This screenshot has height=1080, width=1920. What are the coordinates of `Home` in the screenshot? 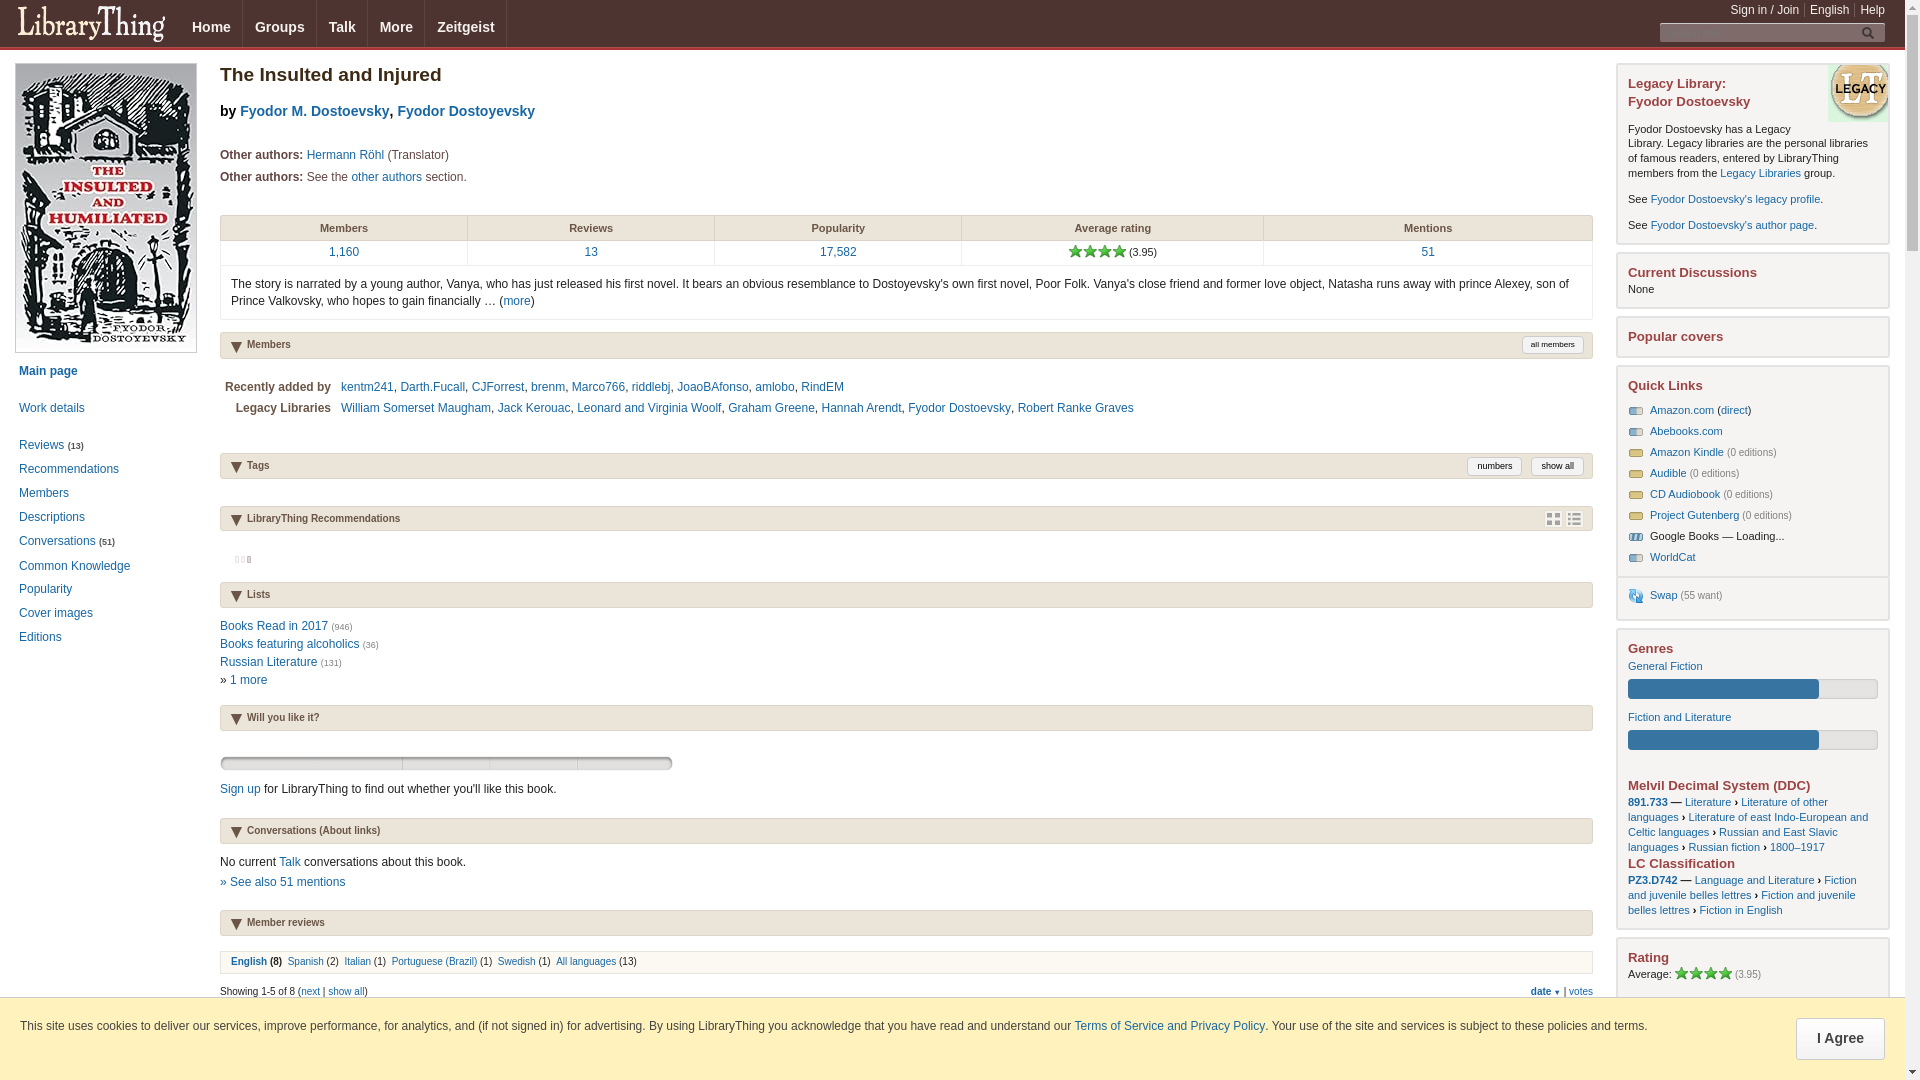 It's located at (212, 24).